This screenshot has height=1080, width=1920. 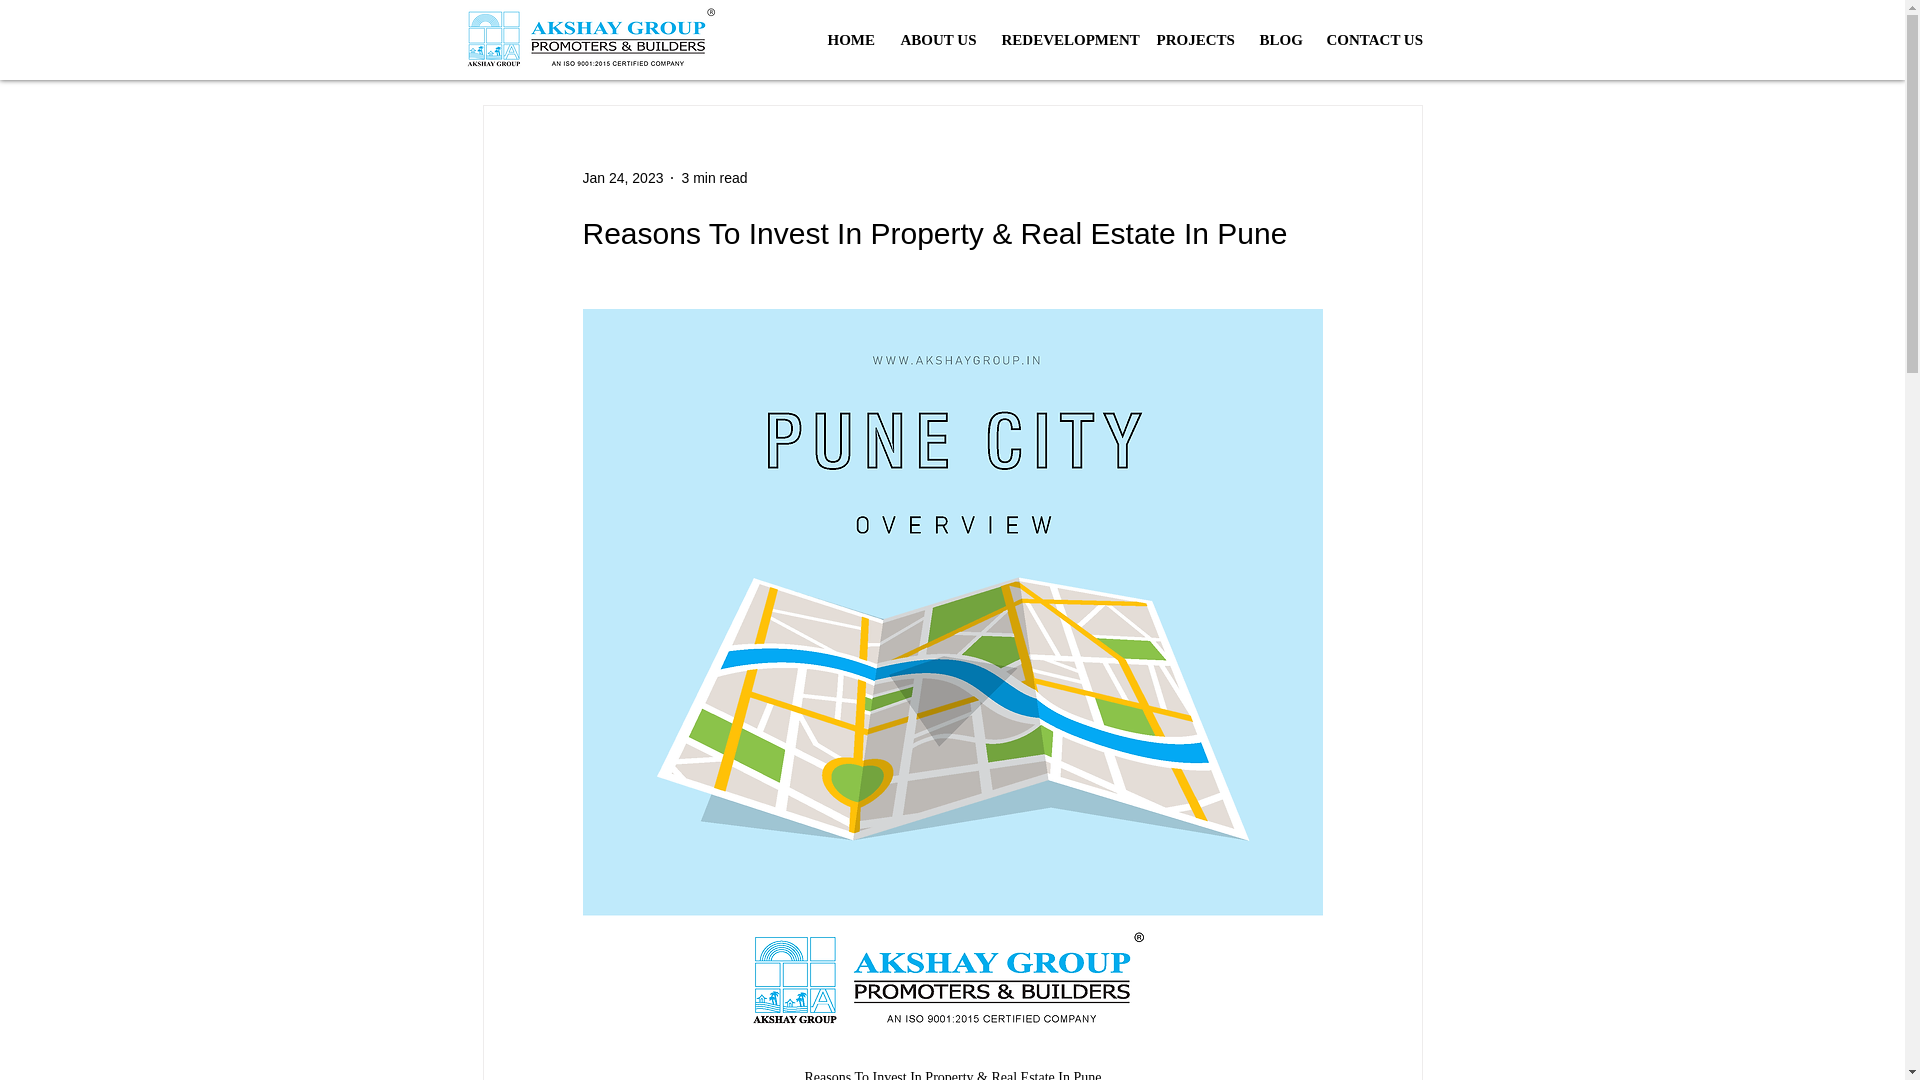 What do you see at coordinates (622, 177) in the screenshot?
I see `Jan 24, 2023` at bounding box center [622, 177].